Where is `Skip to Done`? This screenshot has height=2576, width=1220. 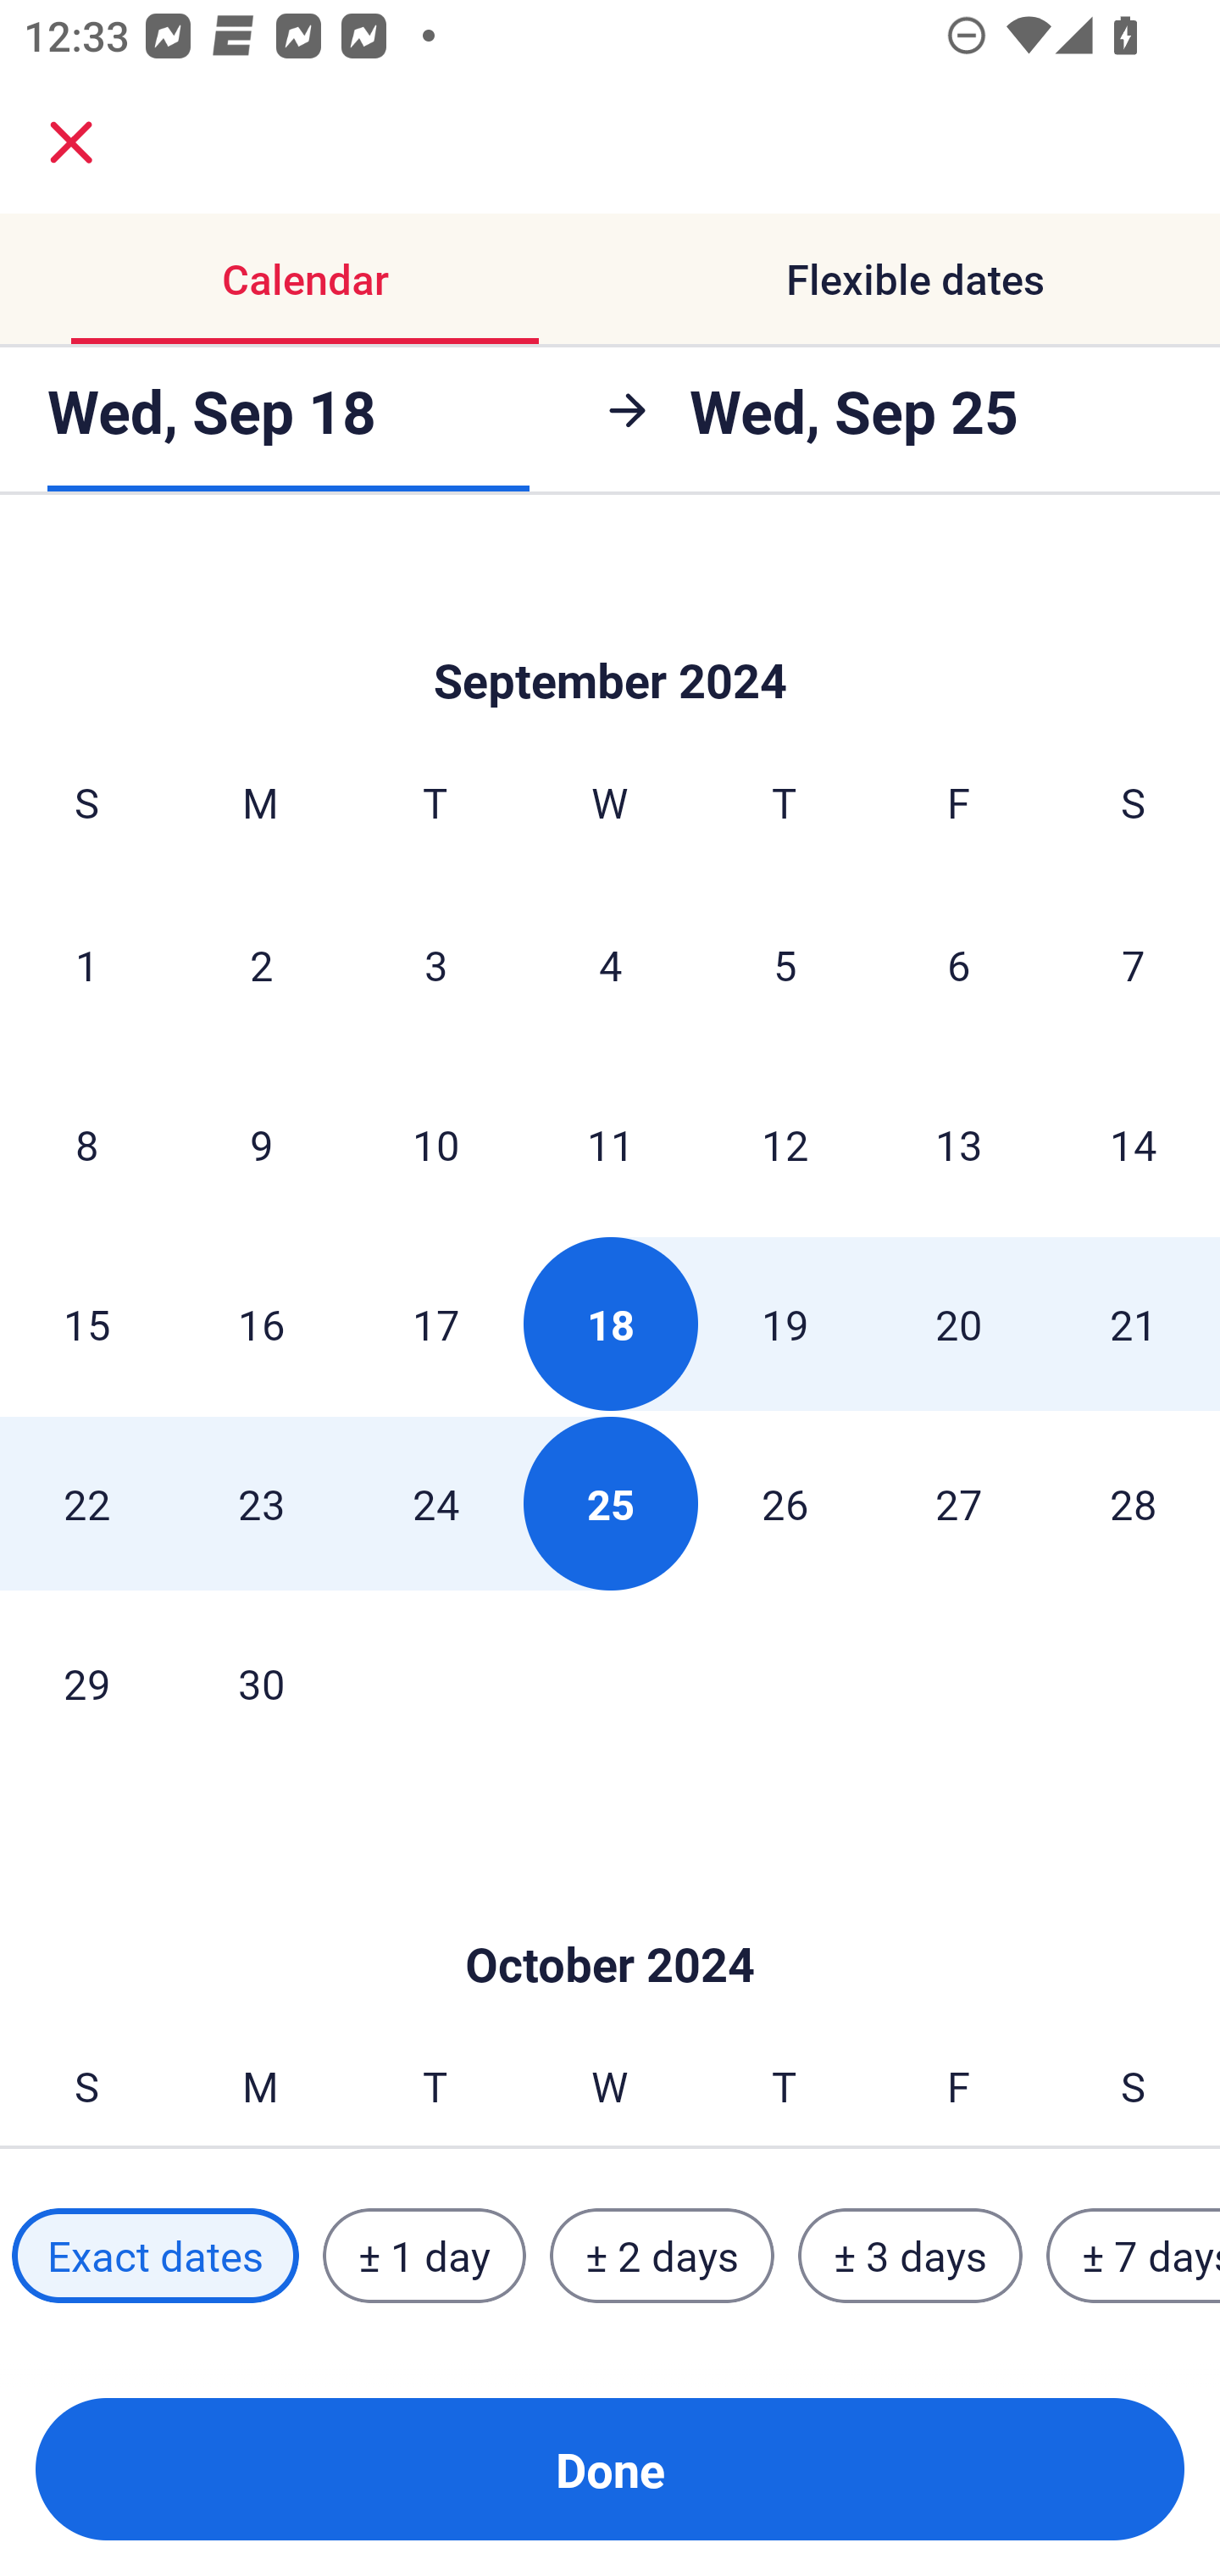
Skip to Done is located at coordinates (610, 1913).